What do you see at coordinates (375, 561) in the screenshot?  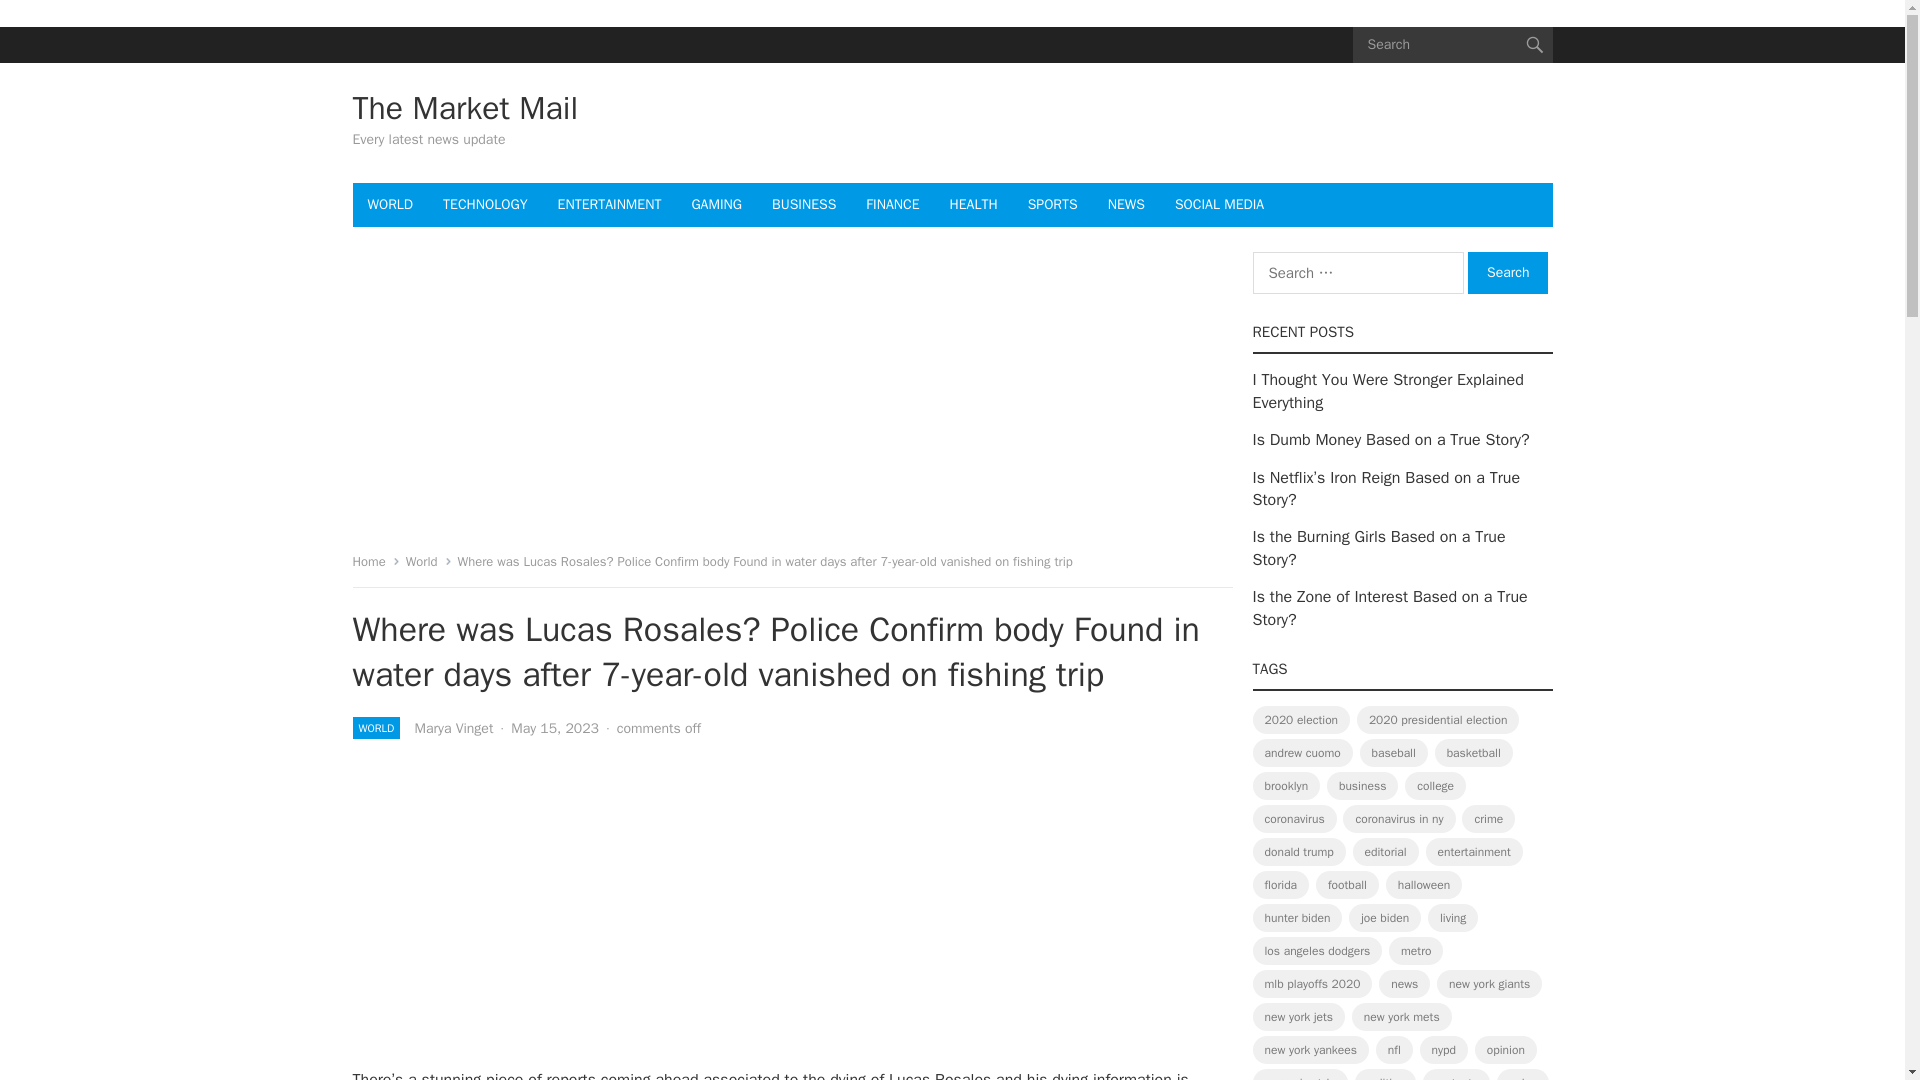 I see `Home` at bounding box center [375, 561].